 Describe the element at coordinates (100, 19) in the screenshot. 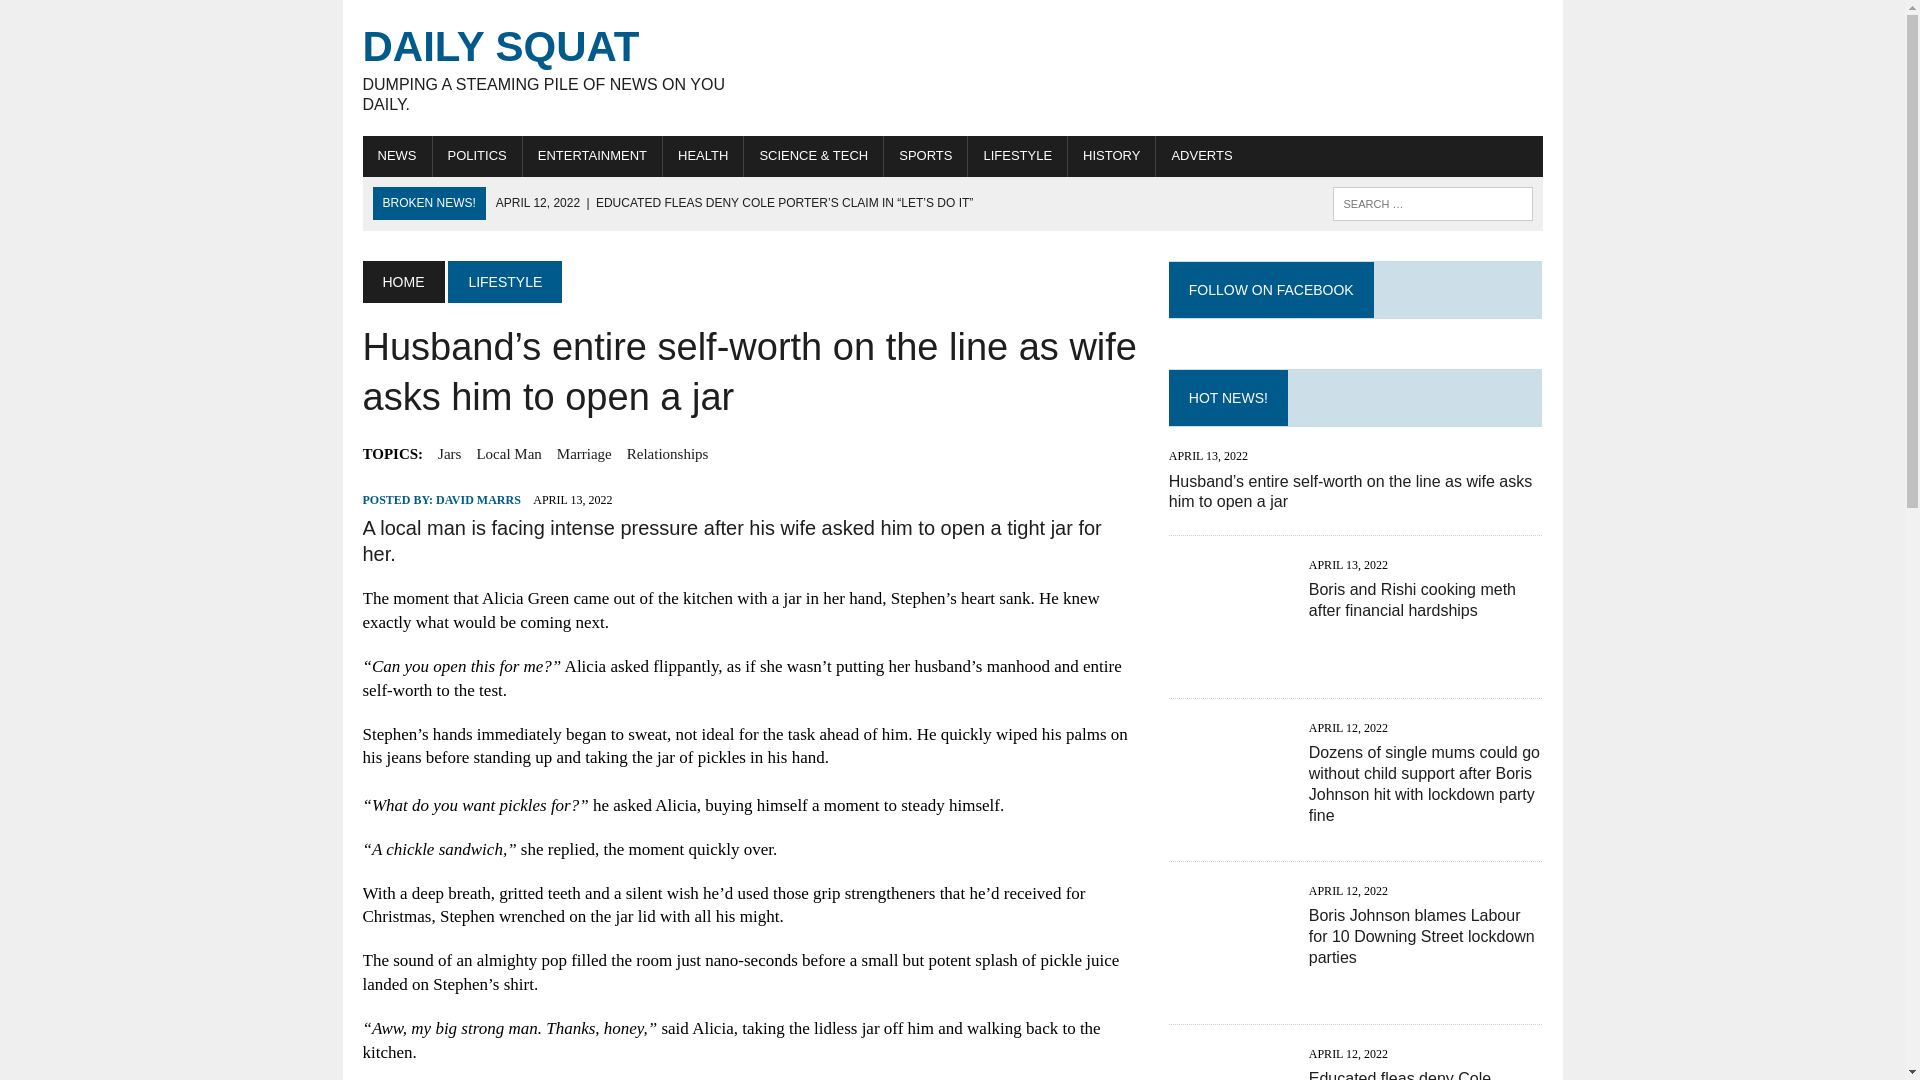

I see `NEWS` at that location.